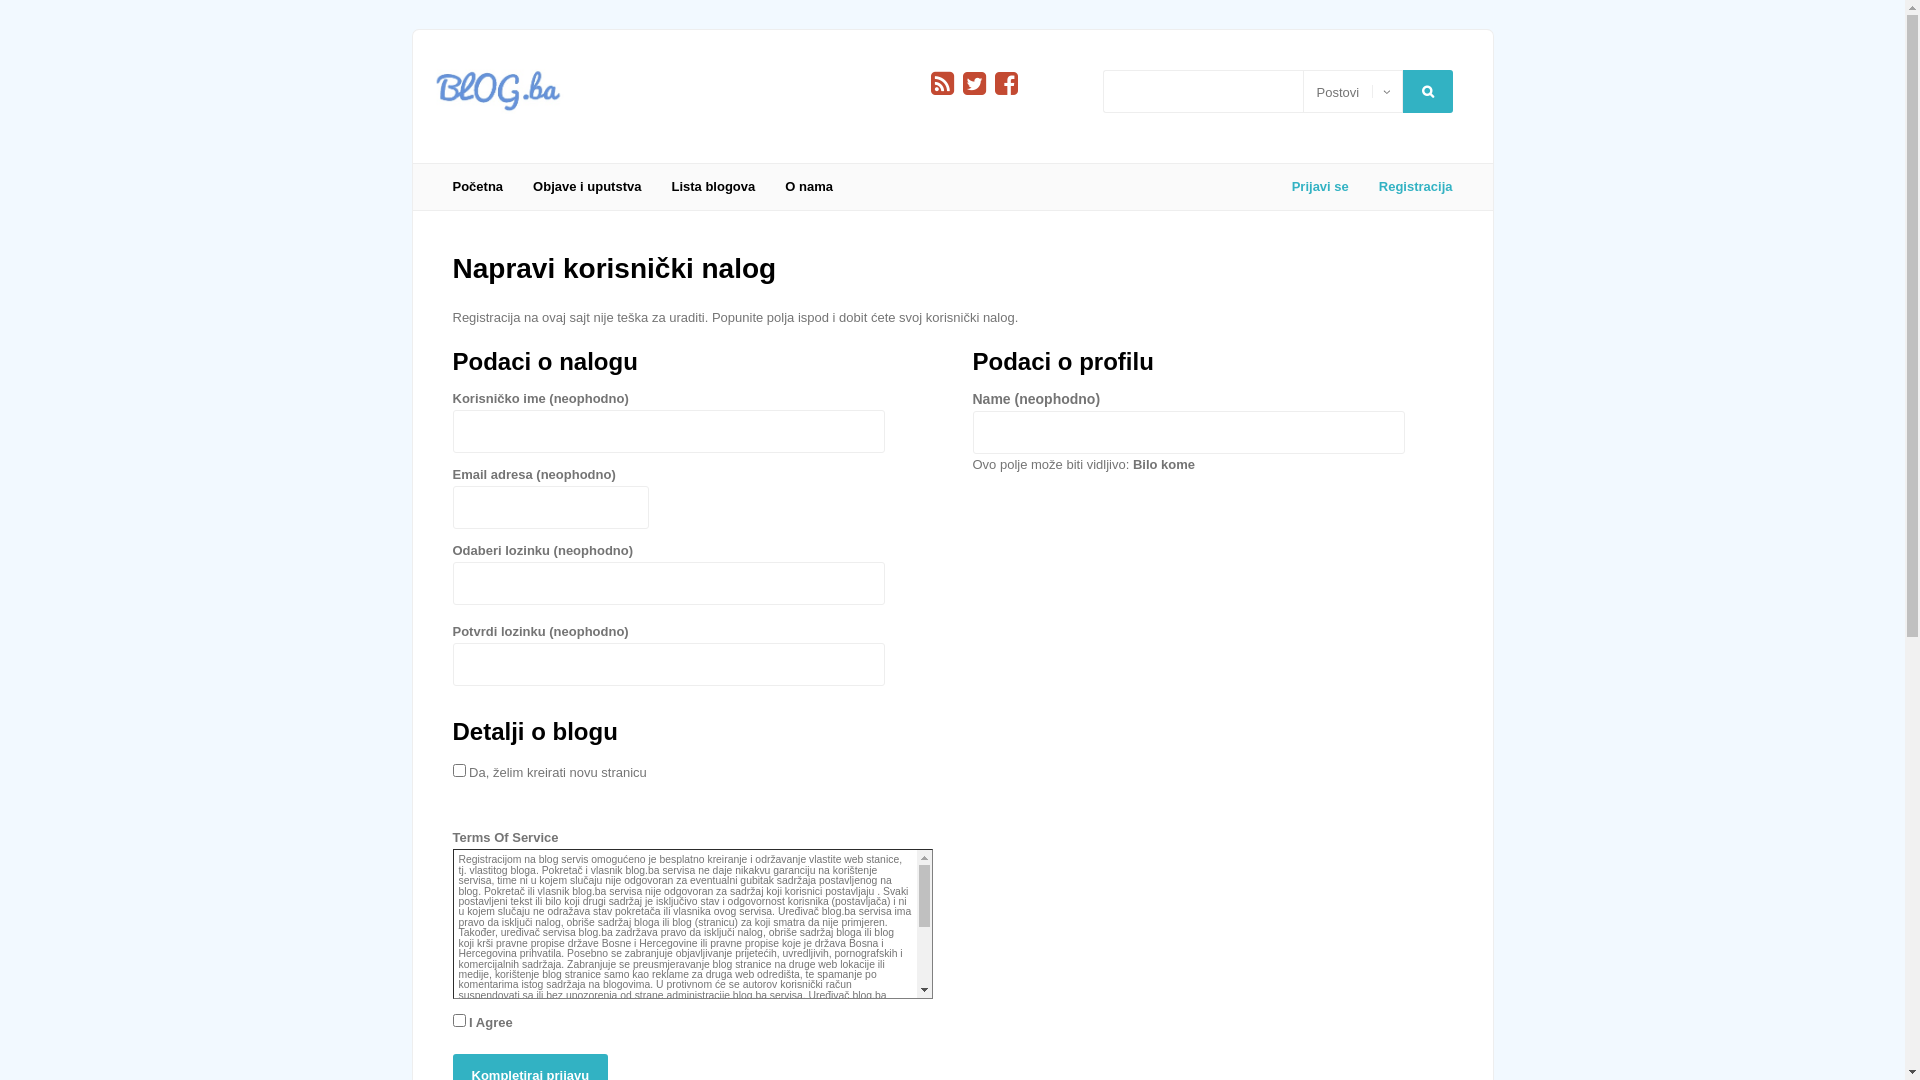 The width and height of the screenshot is (1920, 1080). I want to click on Lista blogova, so click(713, 187).